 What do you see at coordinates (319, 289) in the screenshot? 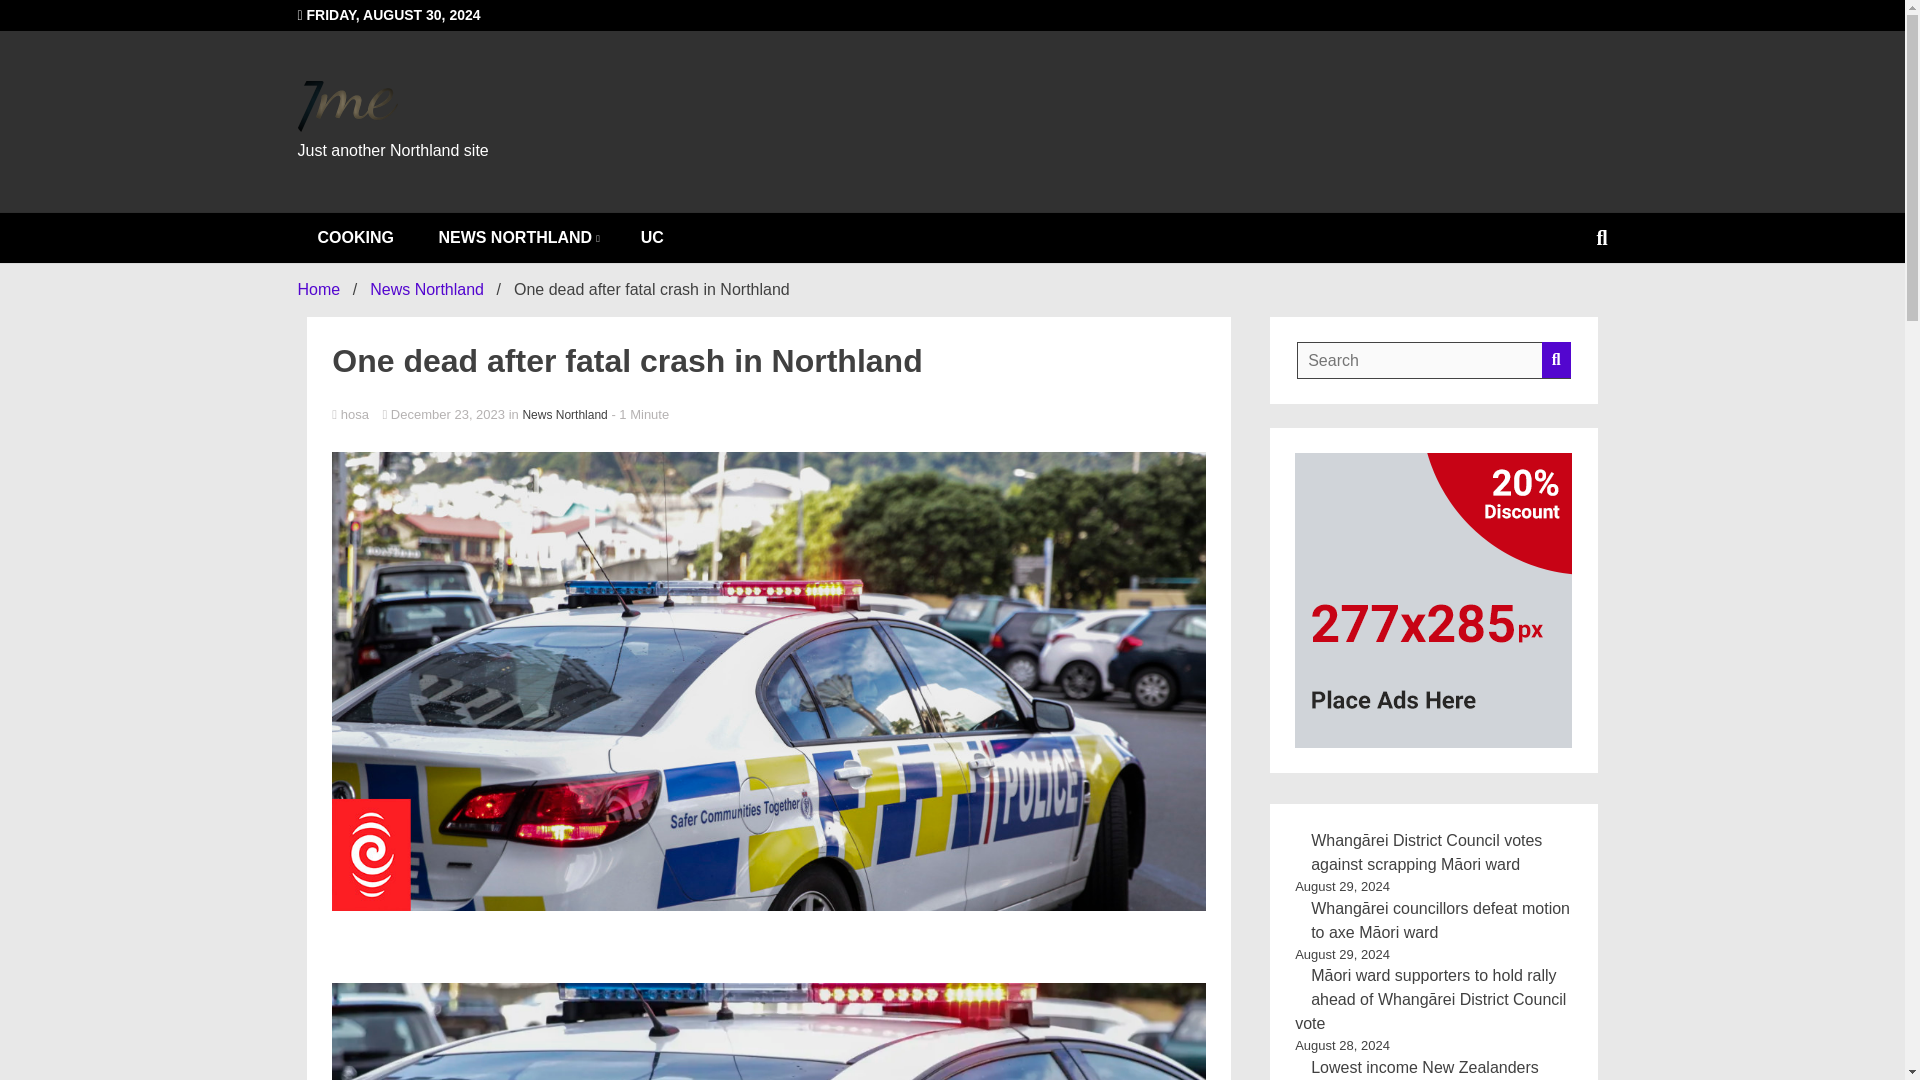
I see `Home` at bounding box center [319, 289].